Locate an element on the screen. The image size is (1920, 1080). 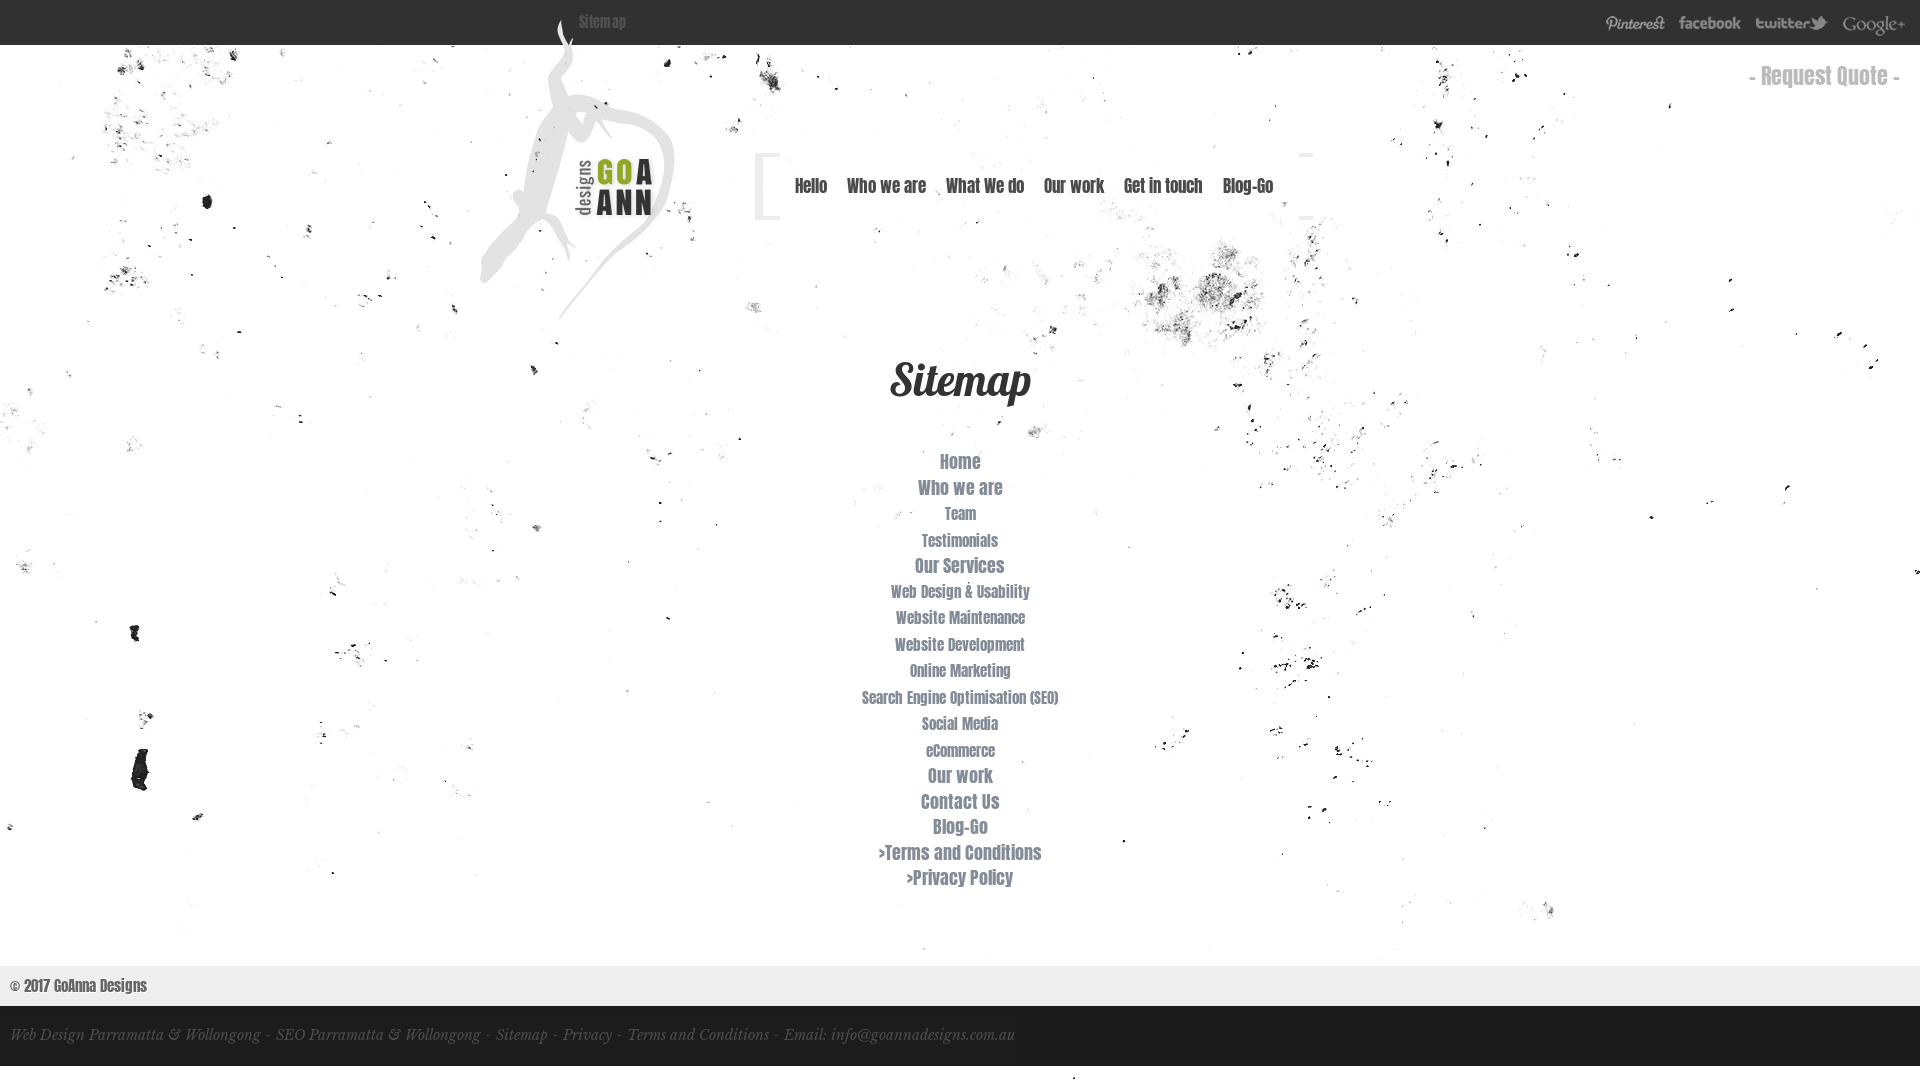
Web Design & Usability is located at coordinates (960, 592).